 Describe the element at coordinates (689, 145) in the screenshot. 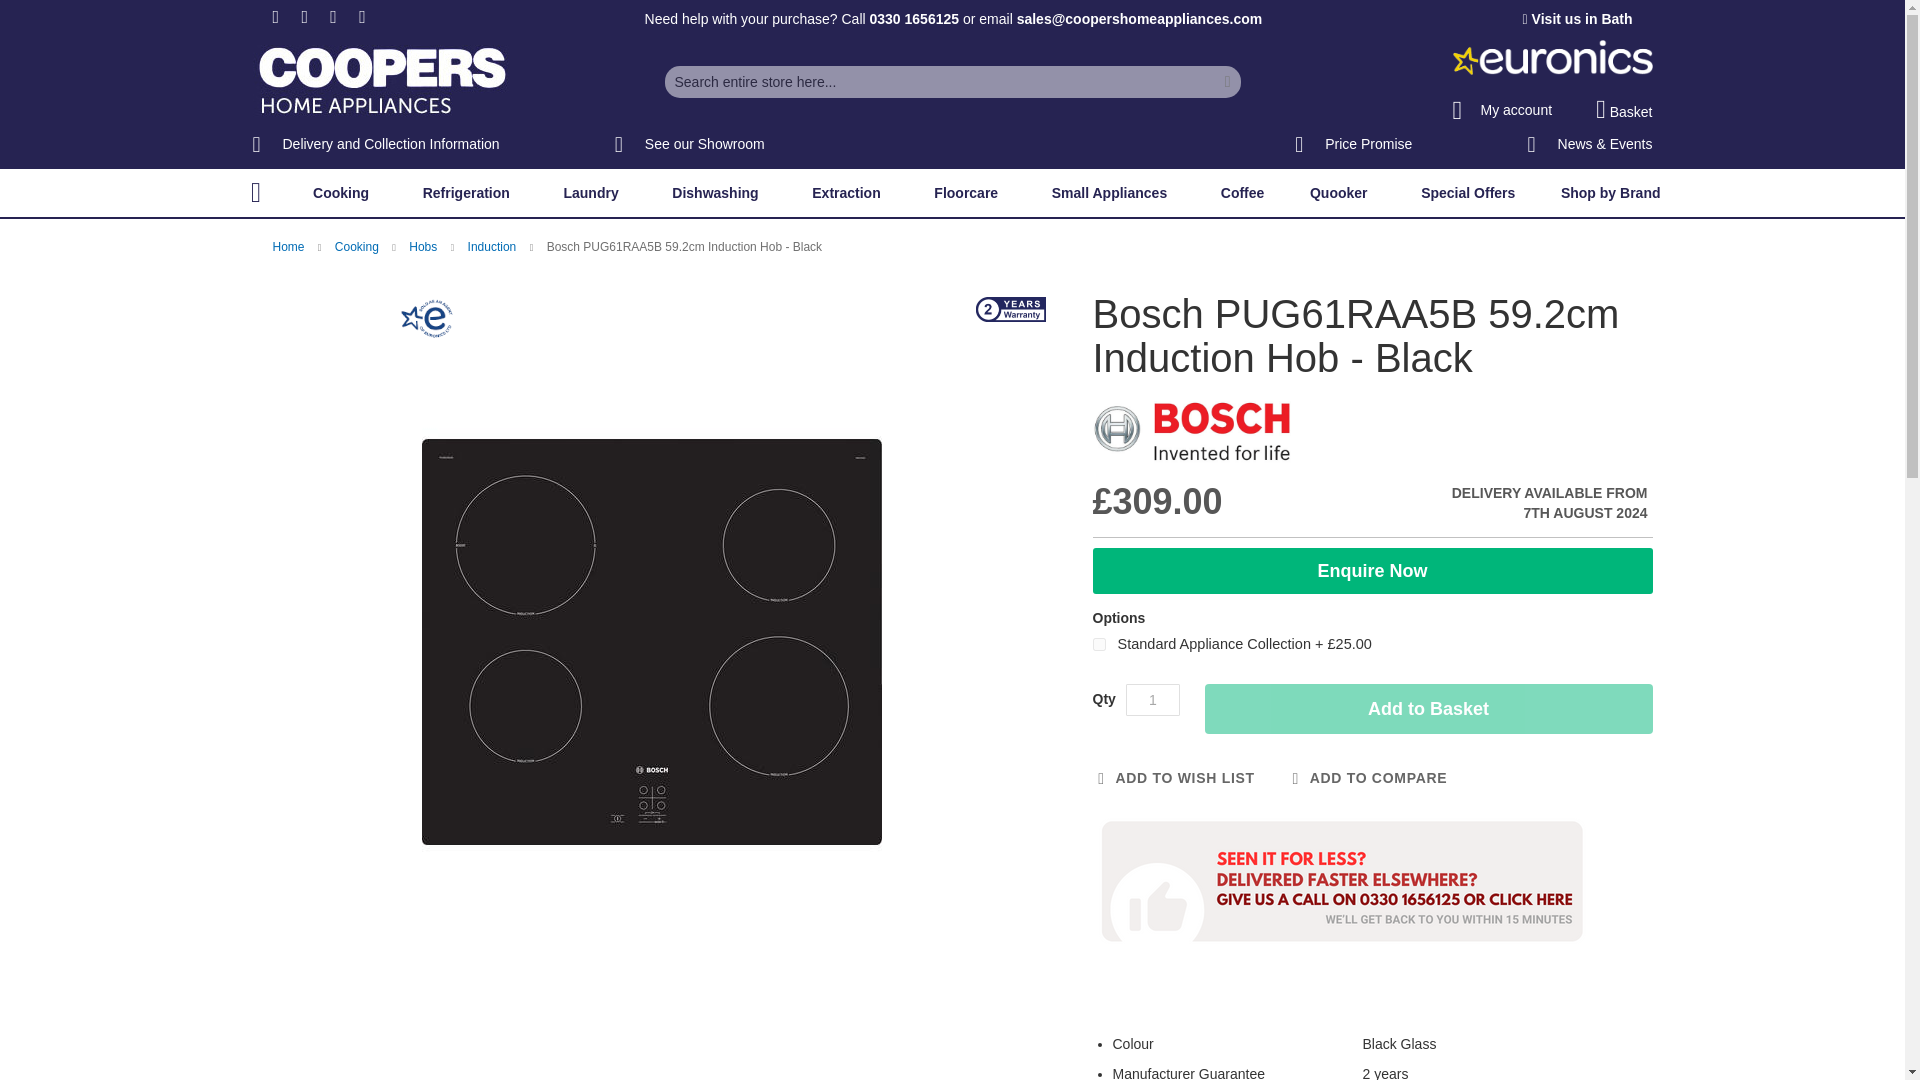

I see `See our Showroom` at that location.